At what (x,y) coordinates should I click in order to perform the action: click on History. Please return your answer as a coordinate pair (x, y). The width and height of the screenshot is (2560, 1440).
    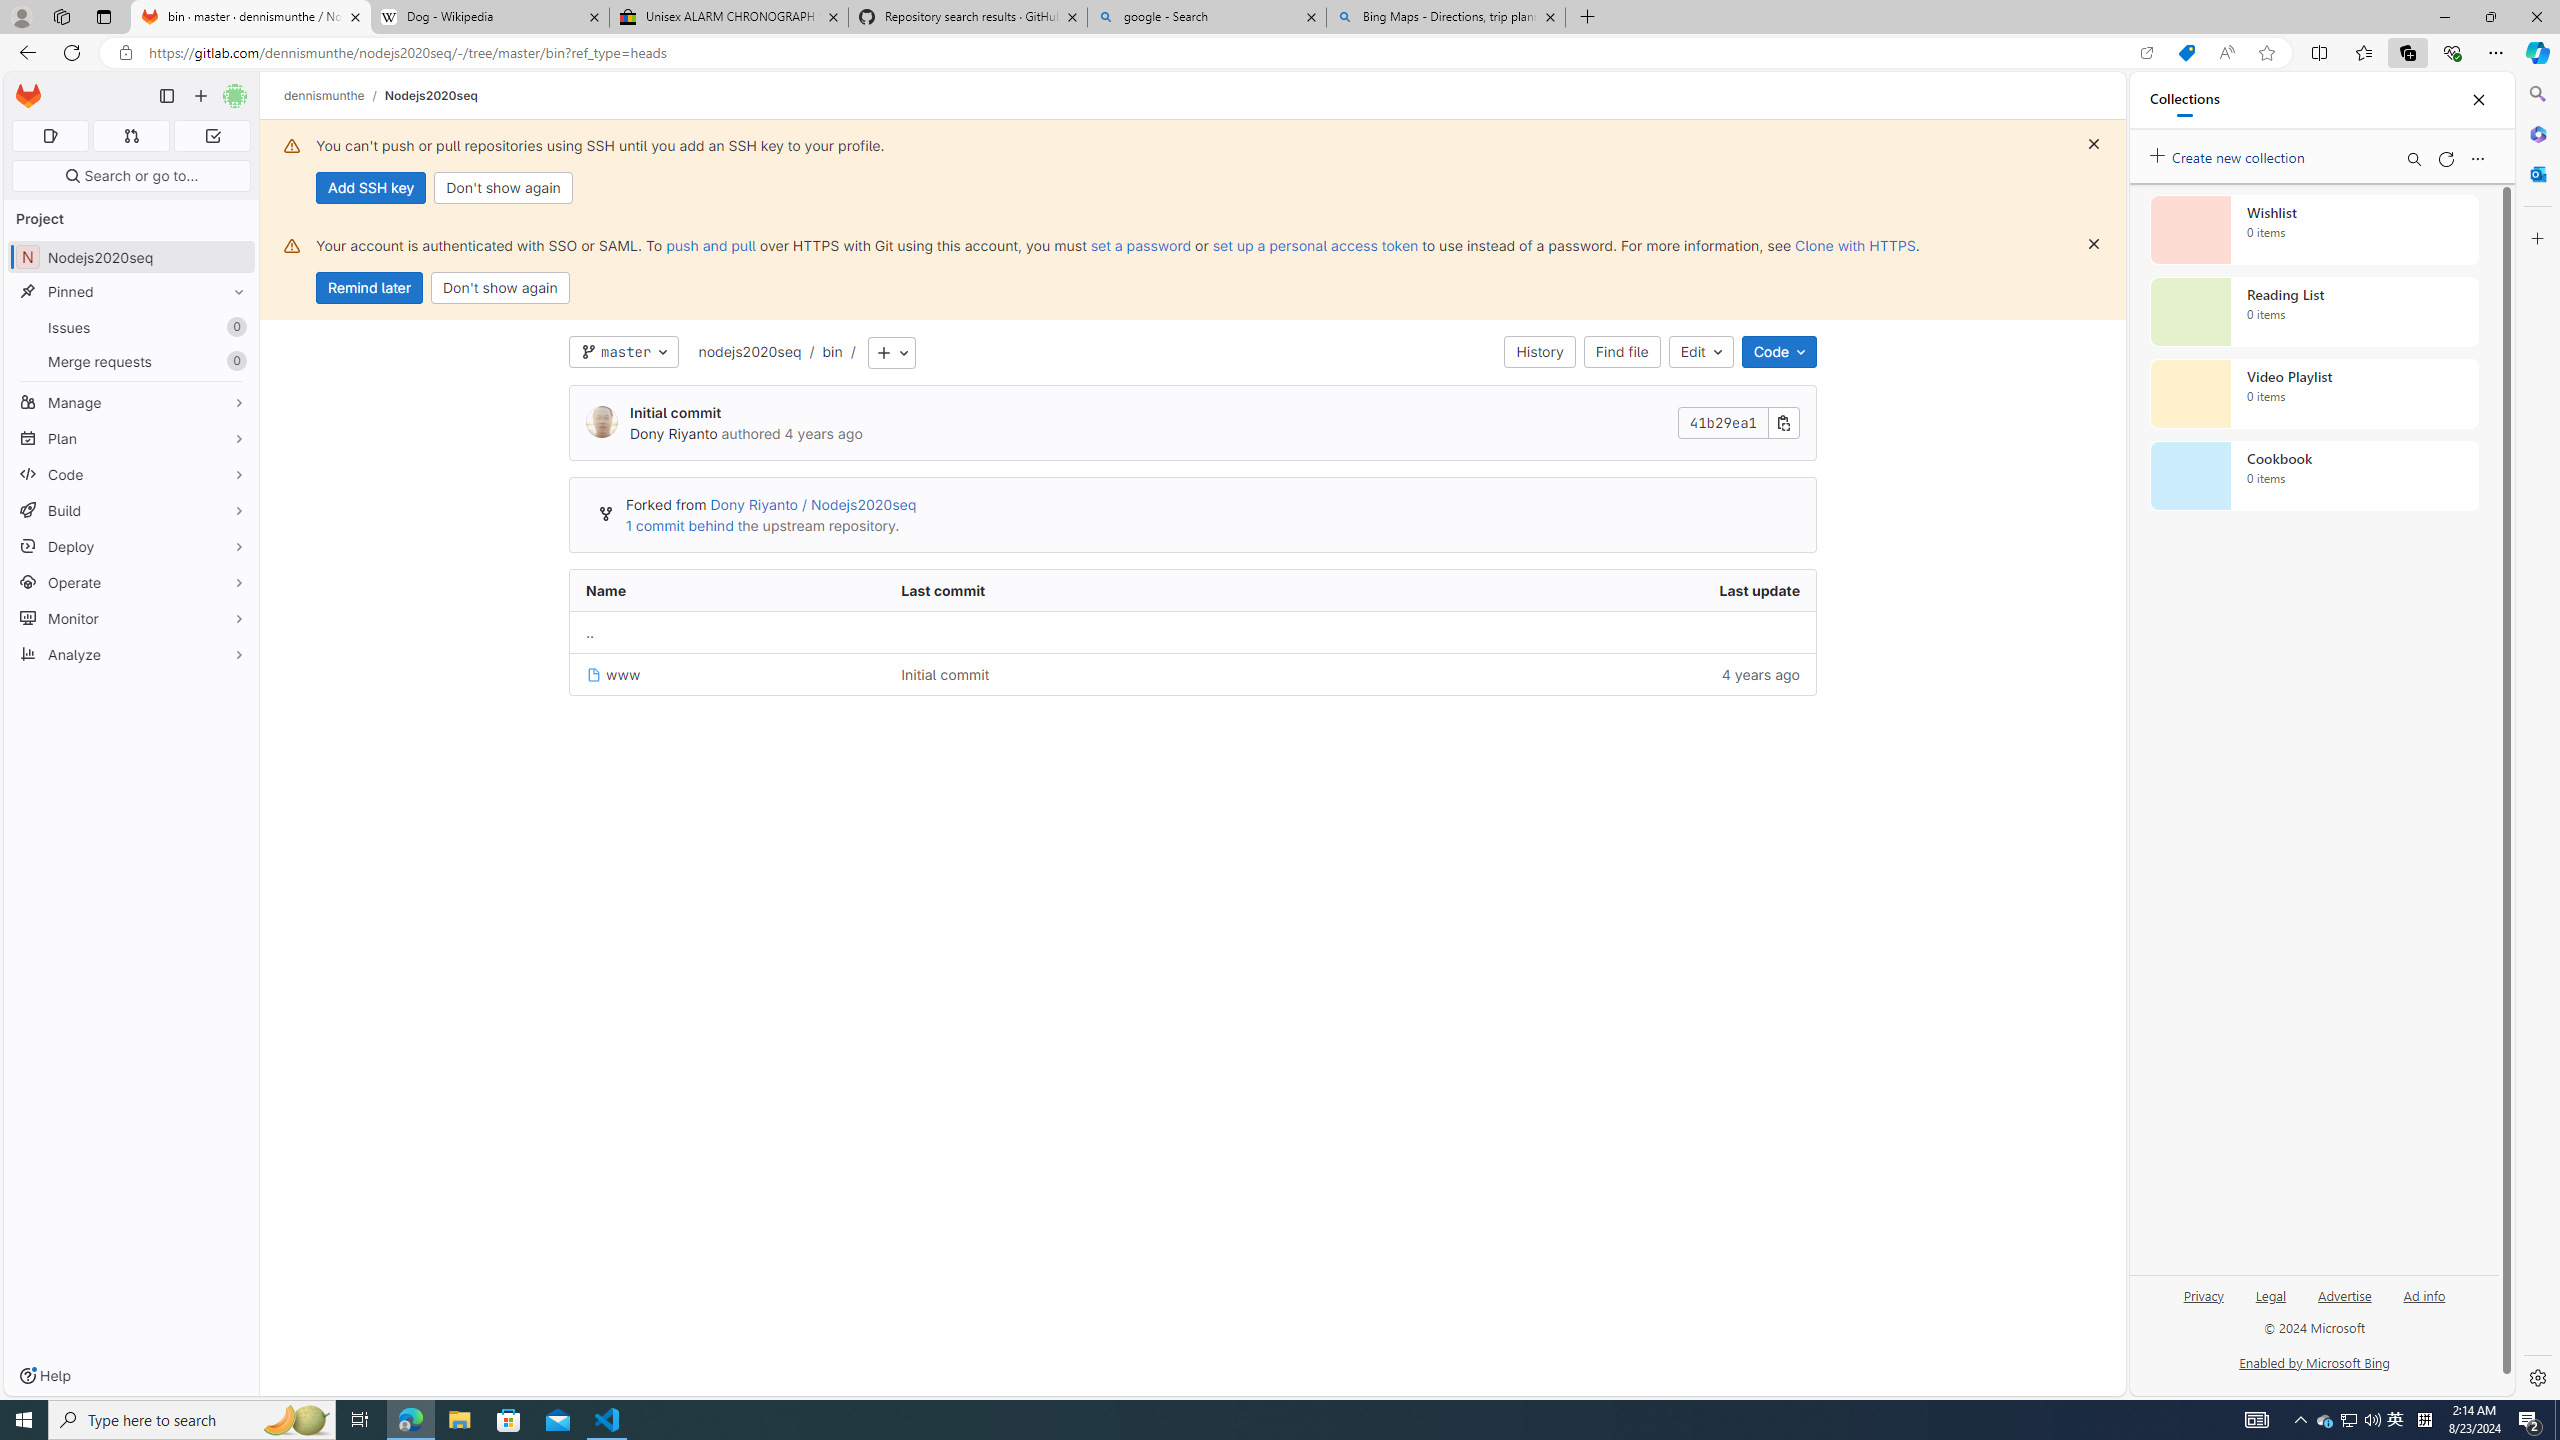
    Looking at the image, I should click on (1540, 352).